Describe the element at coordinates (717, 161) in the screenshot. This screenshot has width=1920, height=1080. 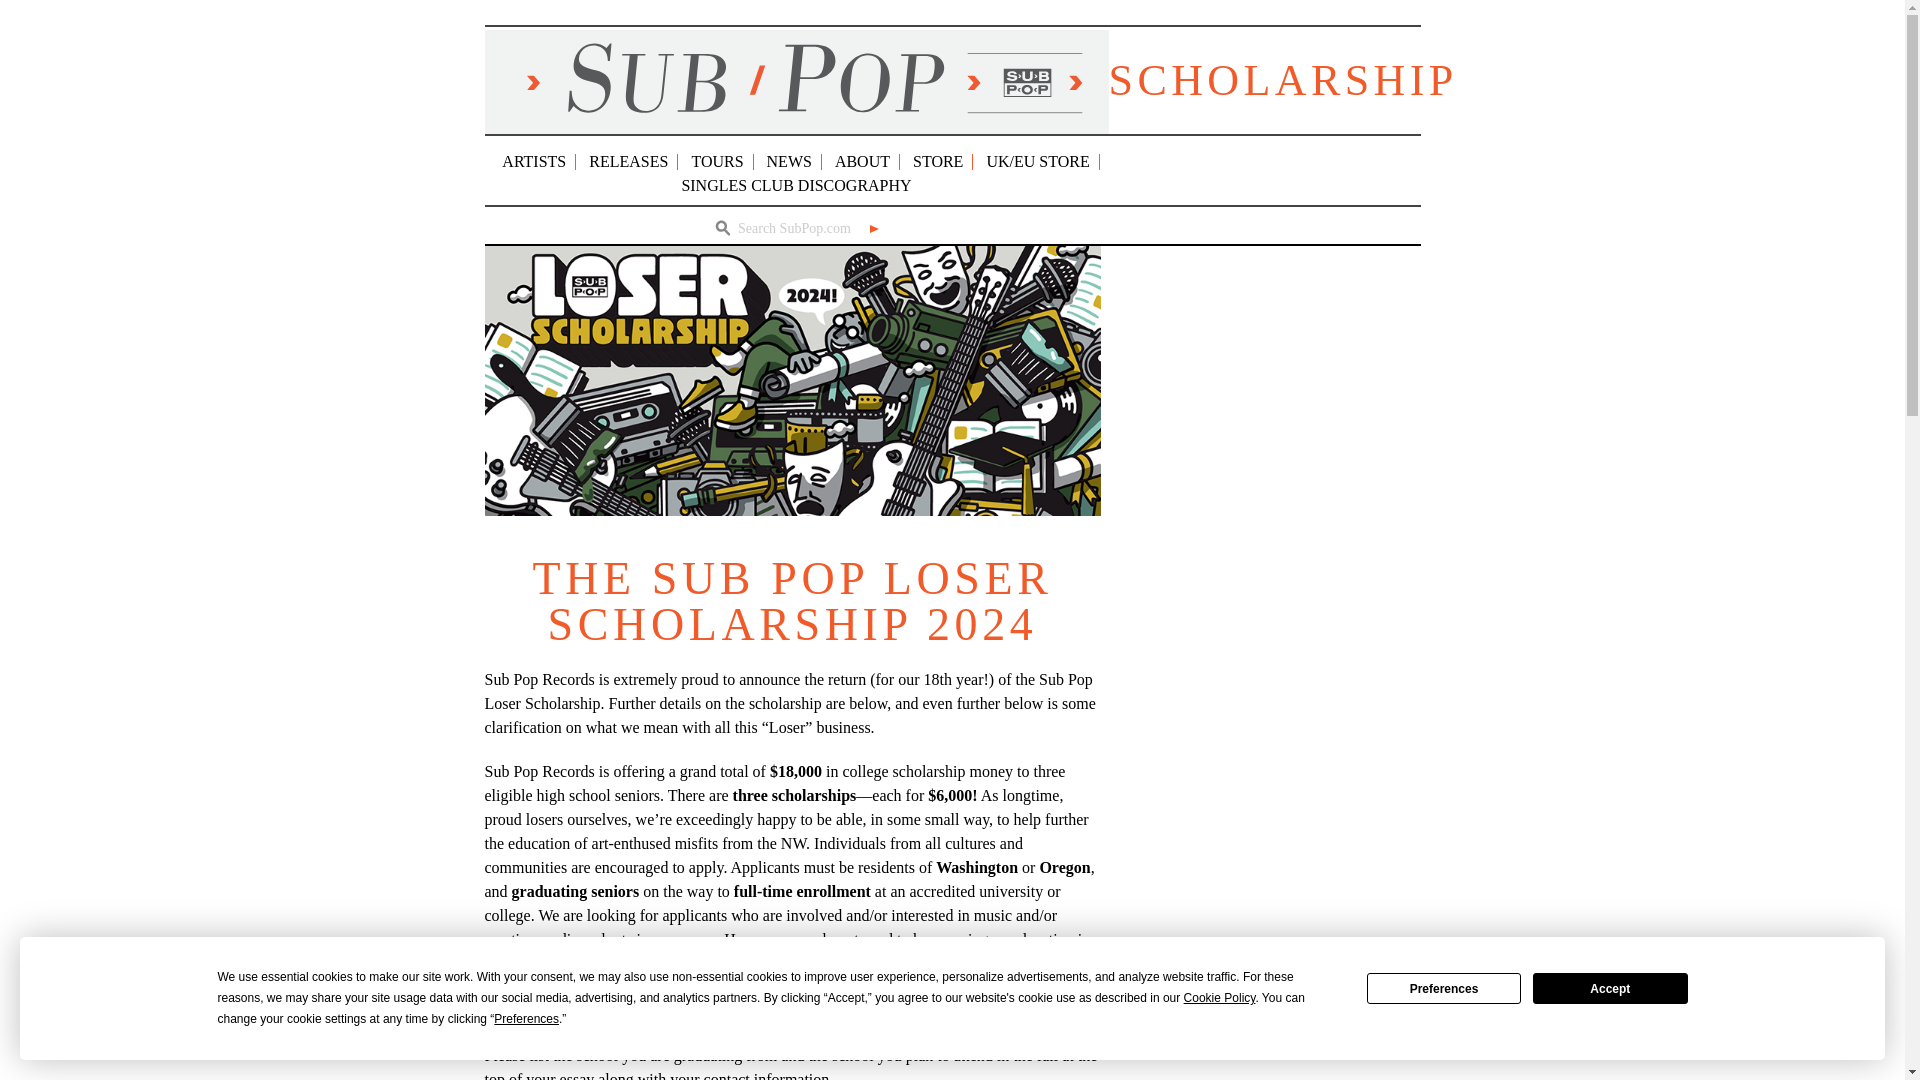
I see `TOURS` at that location.